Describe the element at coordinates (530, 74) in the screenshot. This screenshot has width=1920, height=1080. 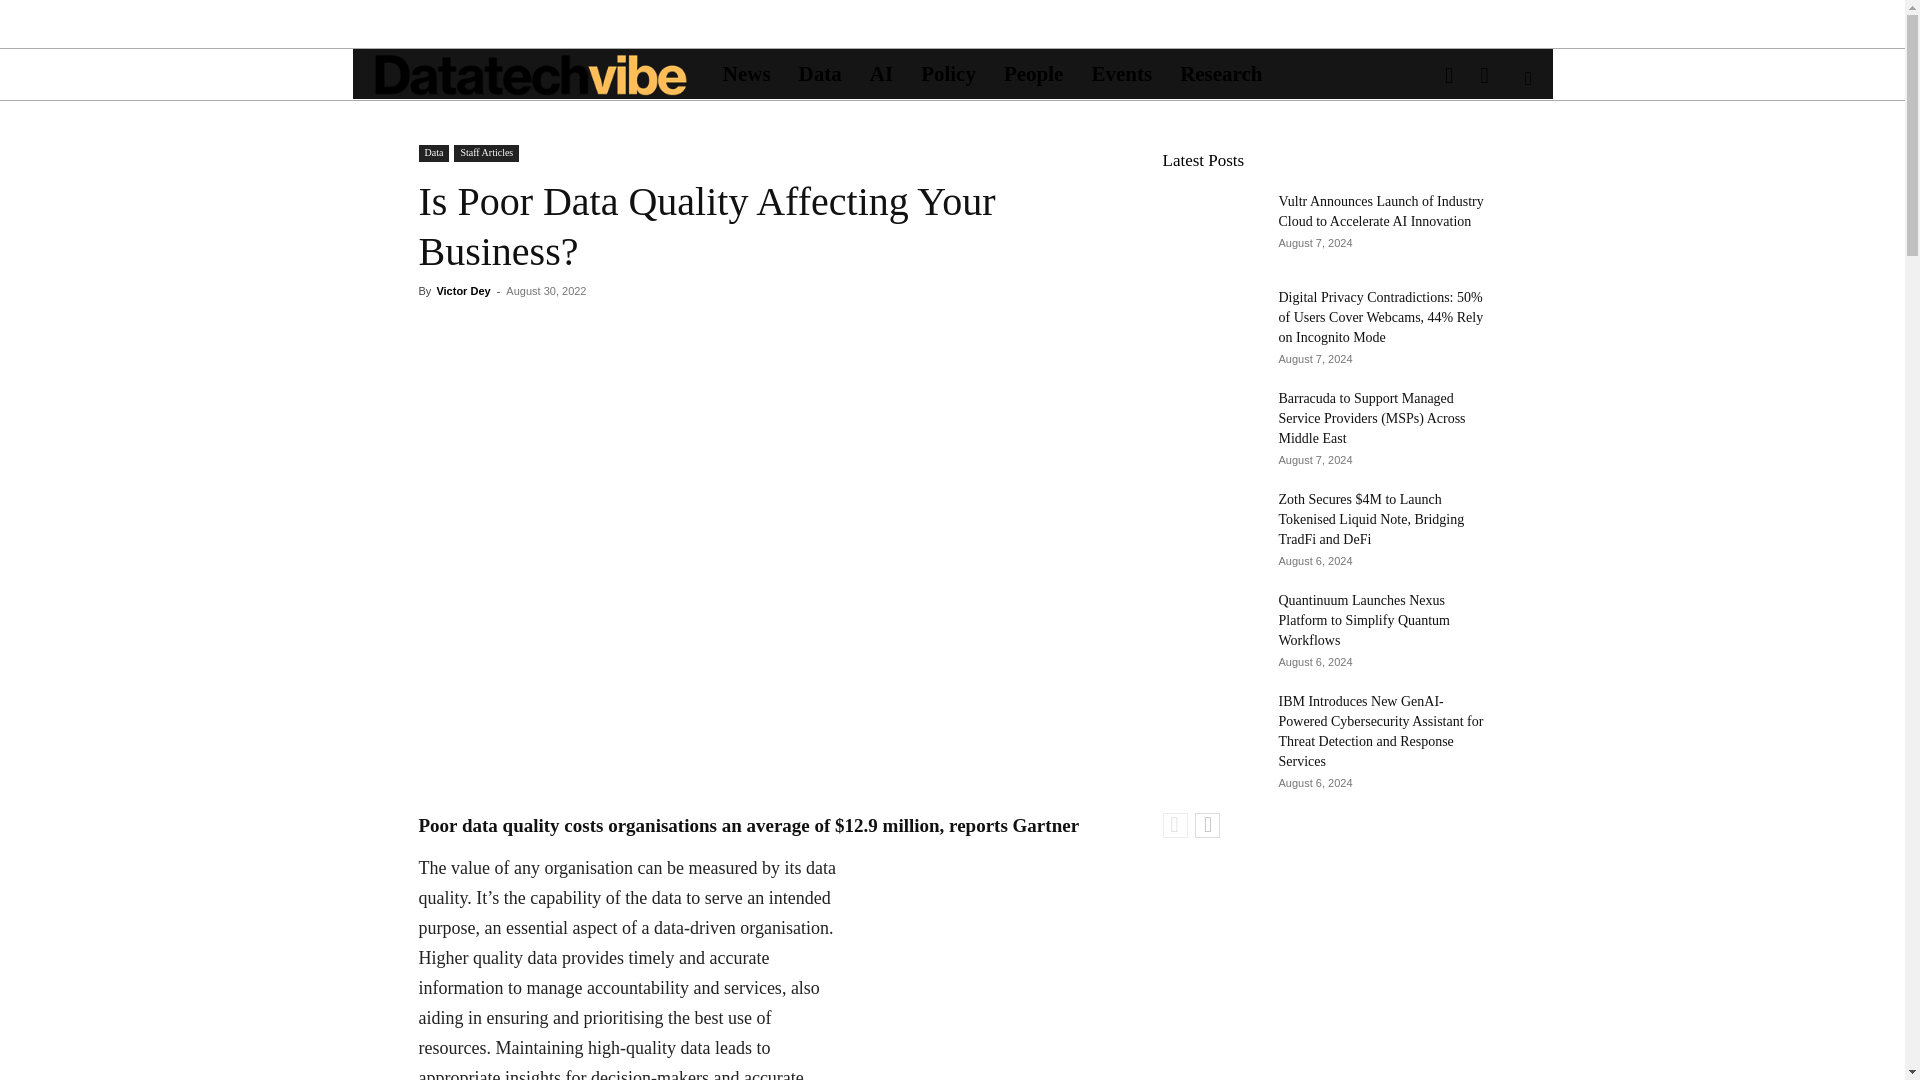
I see `Datatechvibe` at that location.